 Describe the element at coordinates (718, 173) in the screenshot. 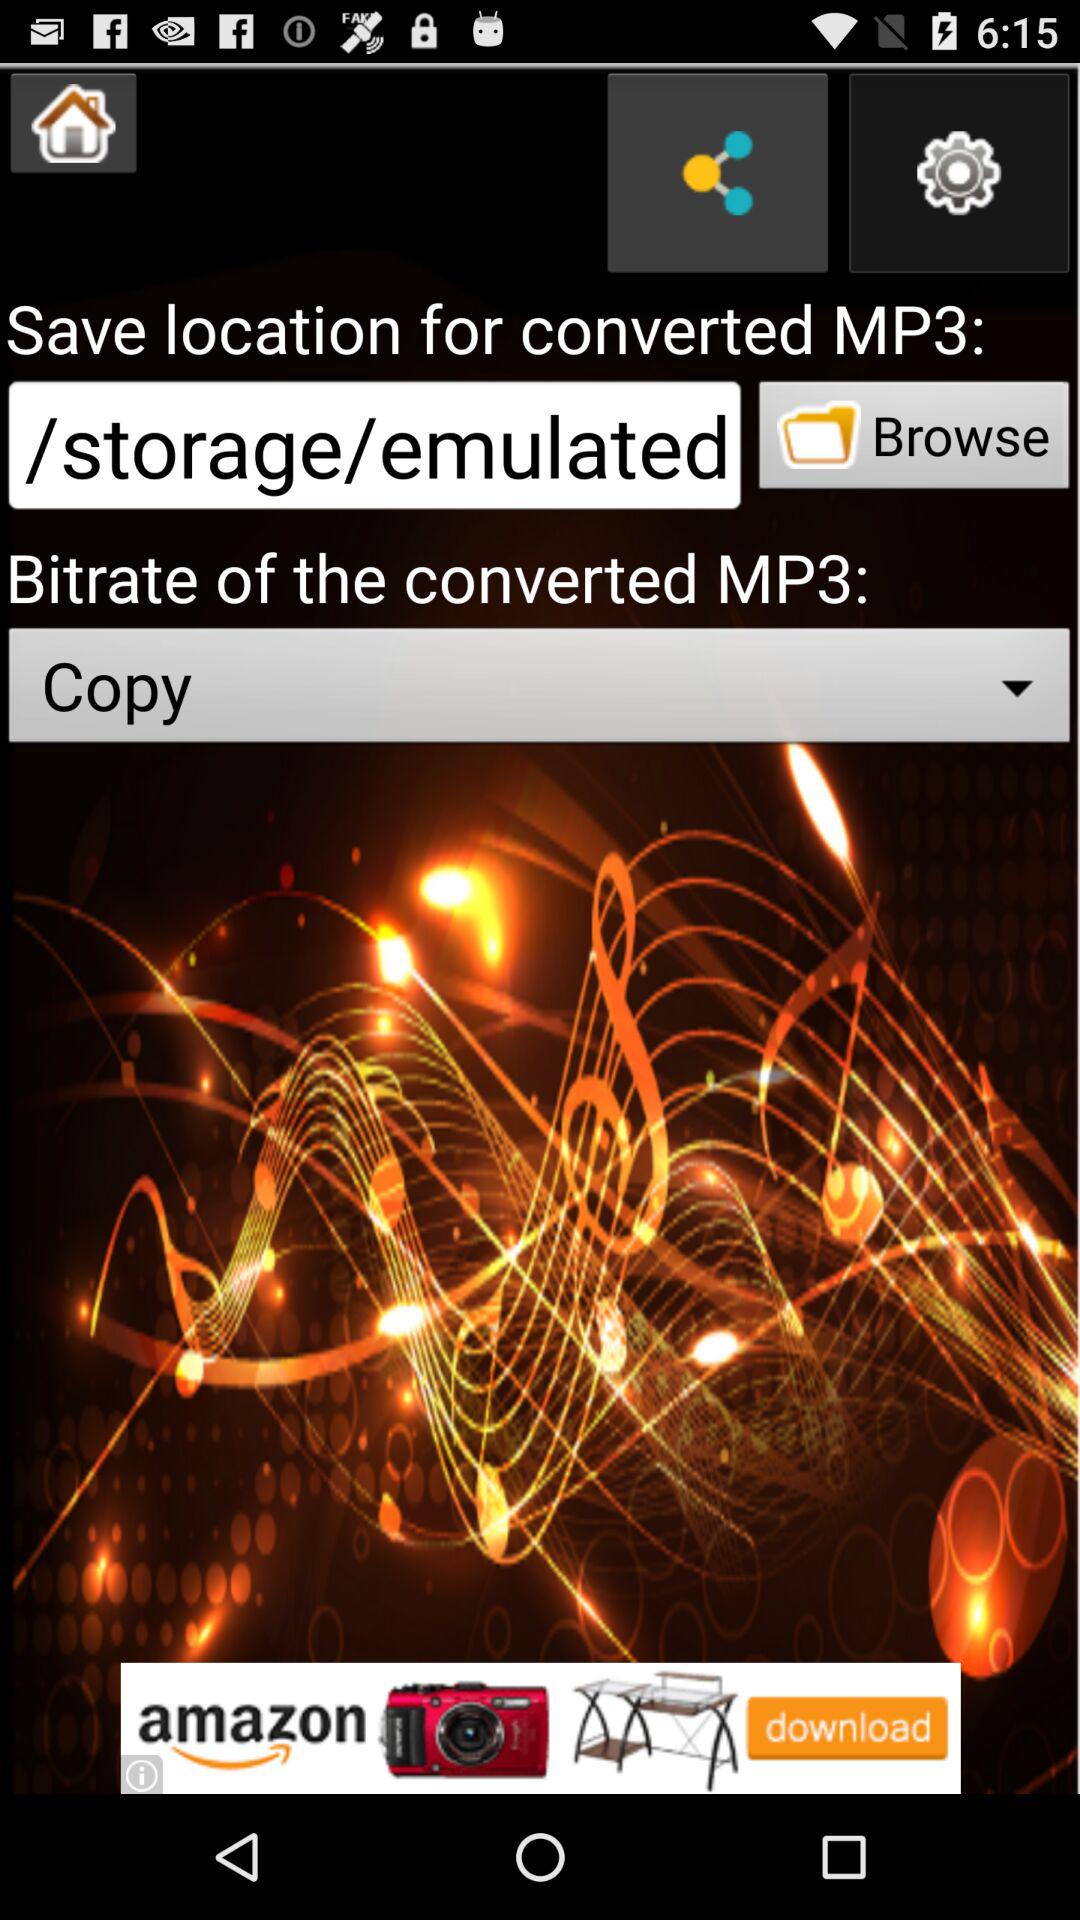

I see `share the converted mp3` at that location.